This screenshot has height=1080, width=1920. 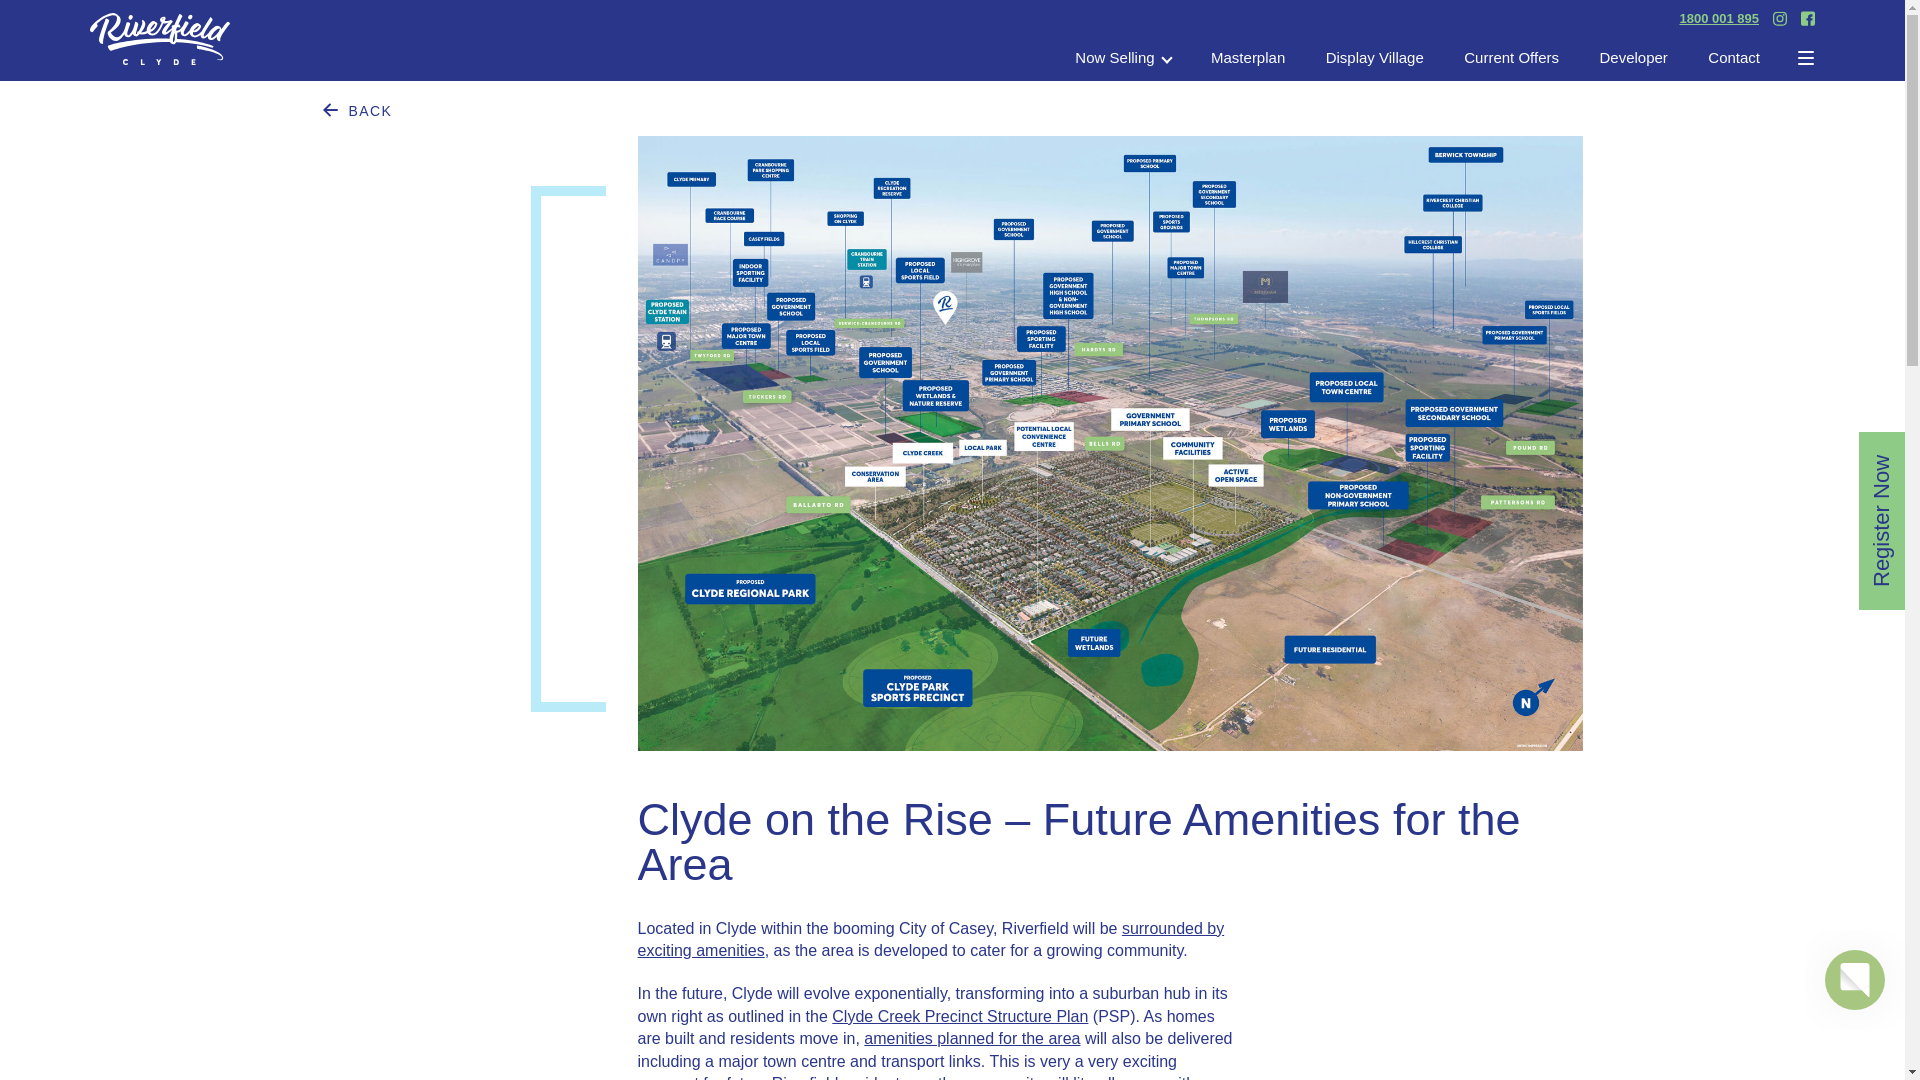 What do you see at coordinates (1248, 58) in the screenshot?
I see `Masterplan` at bounding box center [1248, 58].